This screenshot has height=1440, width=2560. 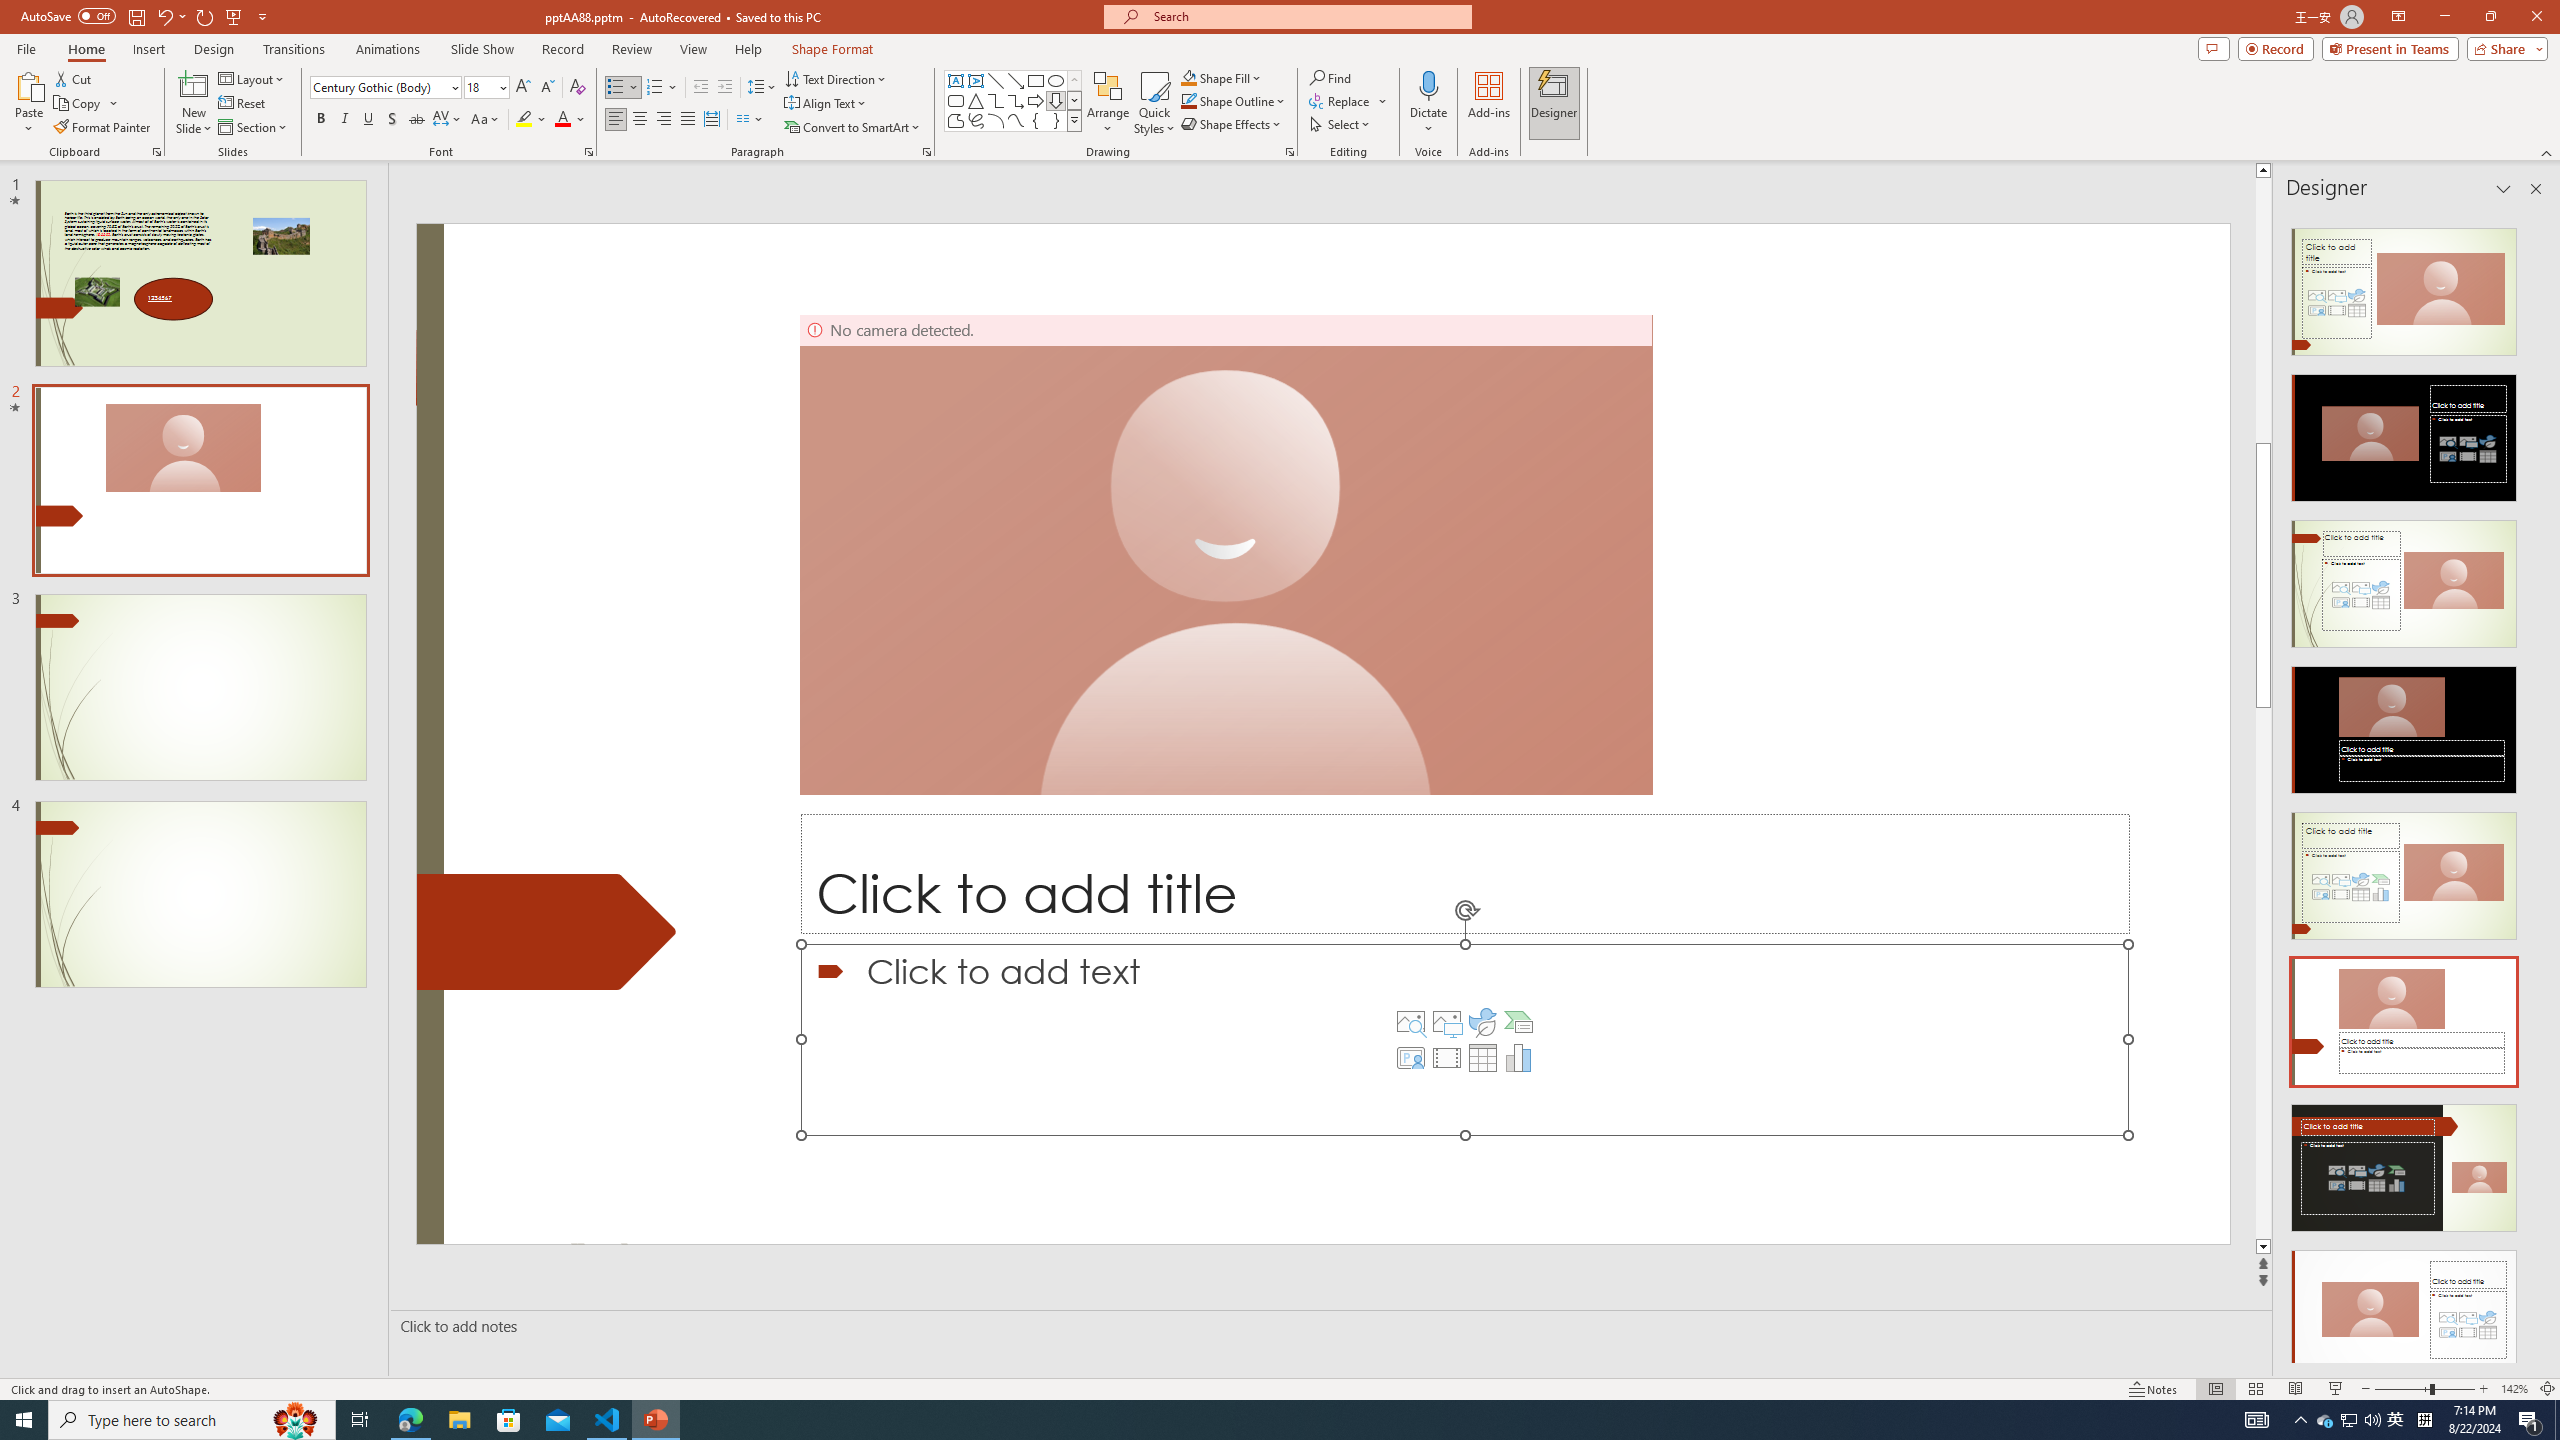 I want to click on Isosceles Triangle, so click(x=975, y=100).